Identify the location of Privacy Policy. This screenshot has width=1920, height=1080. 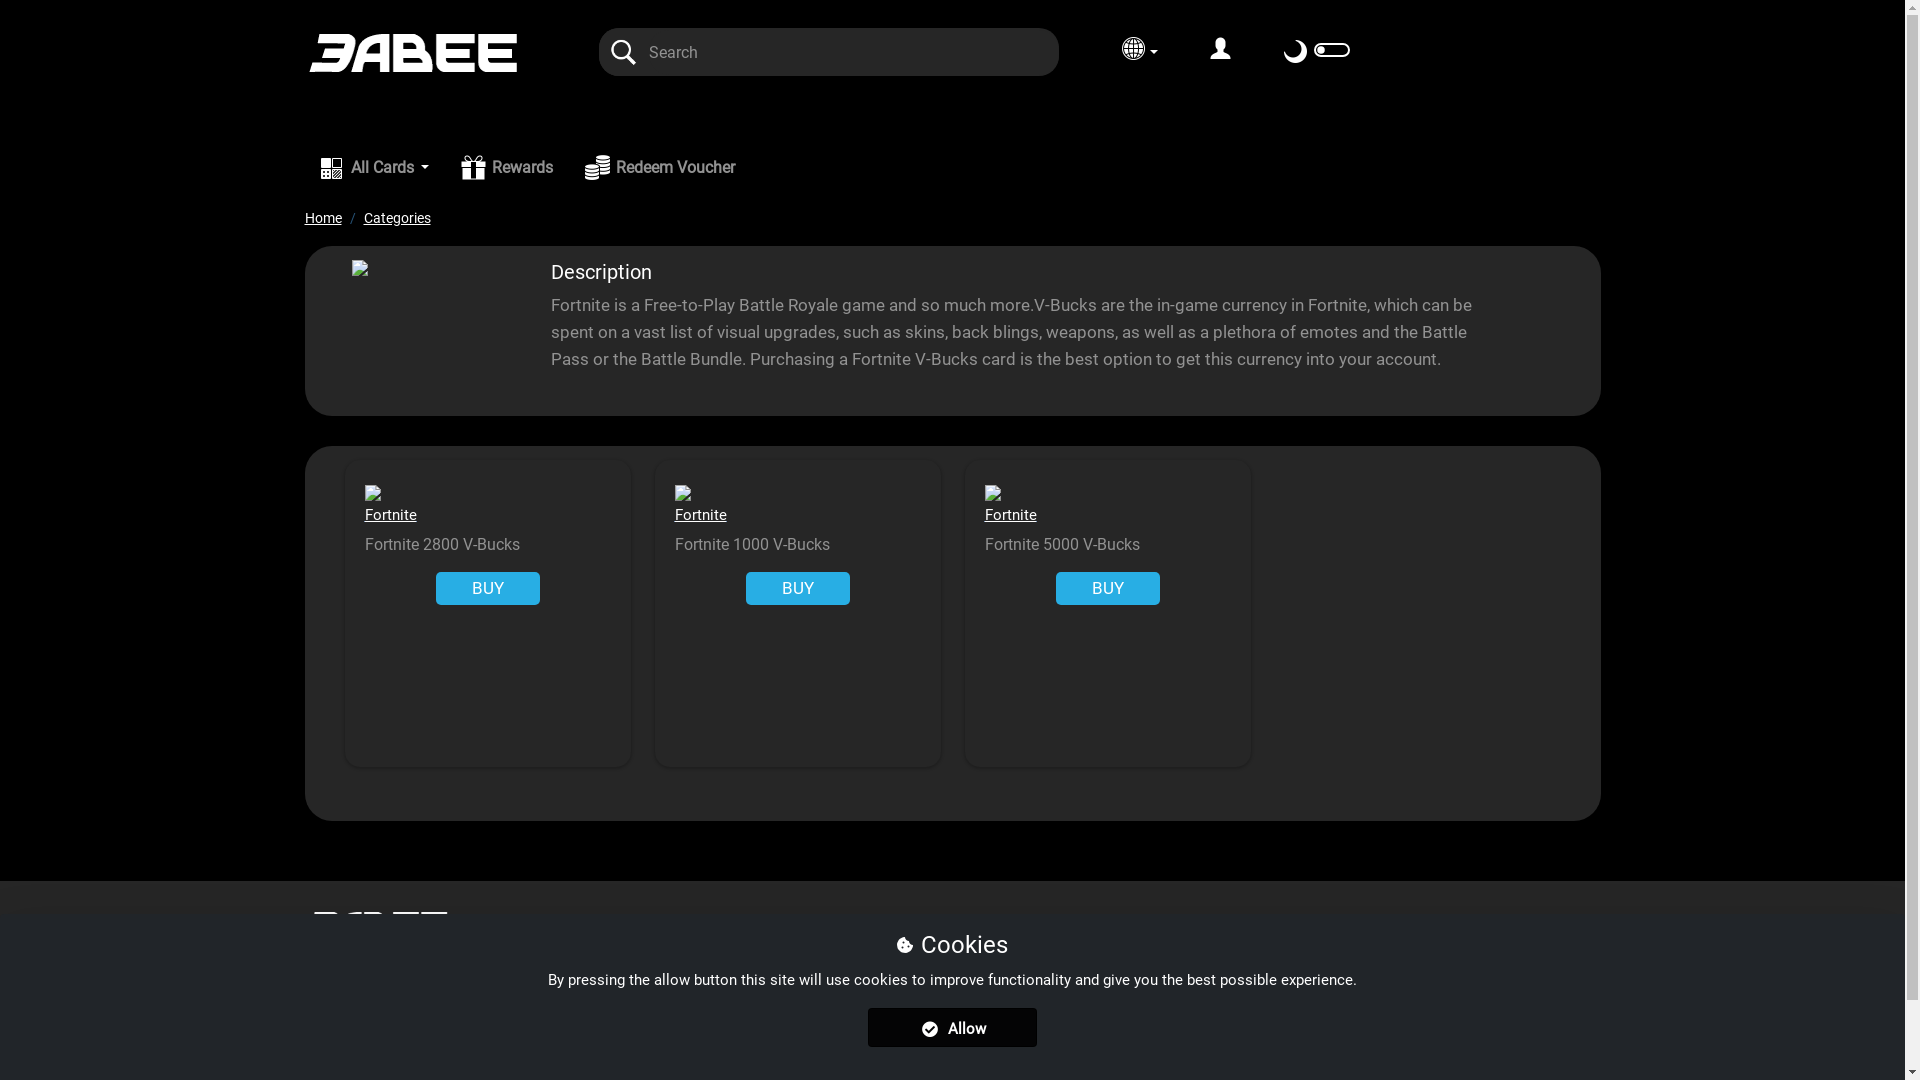
(818, 924).